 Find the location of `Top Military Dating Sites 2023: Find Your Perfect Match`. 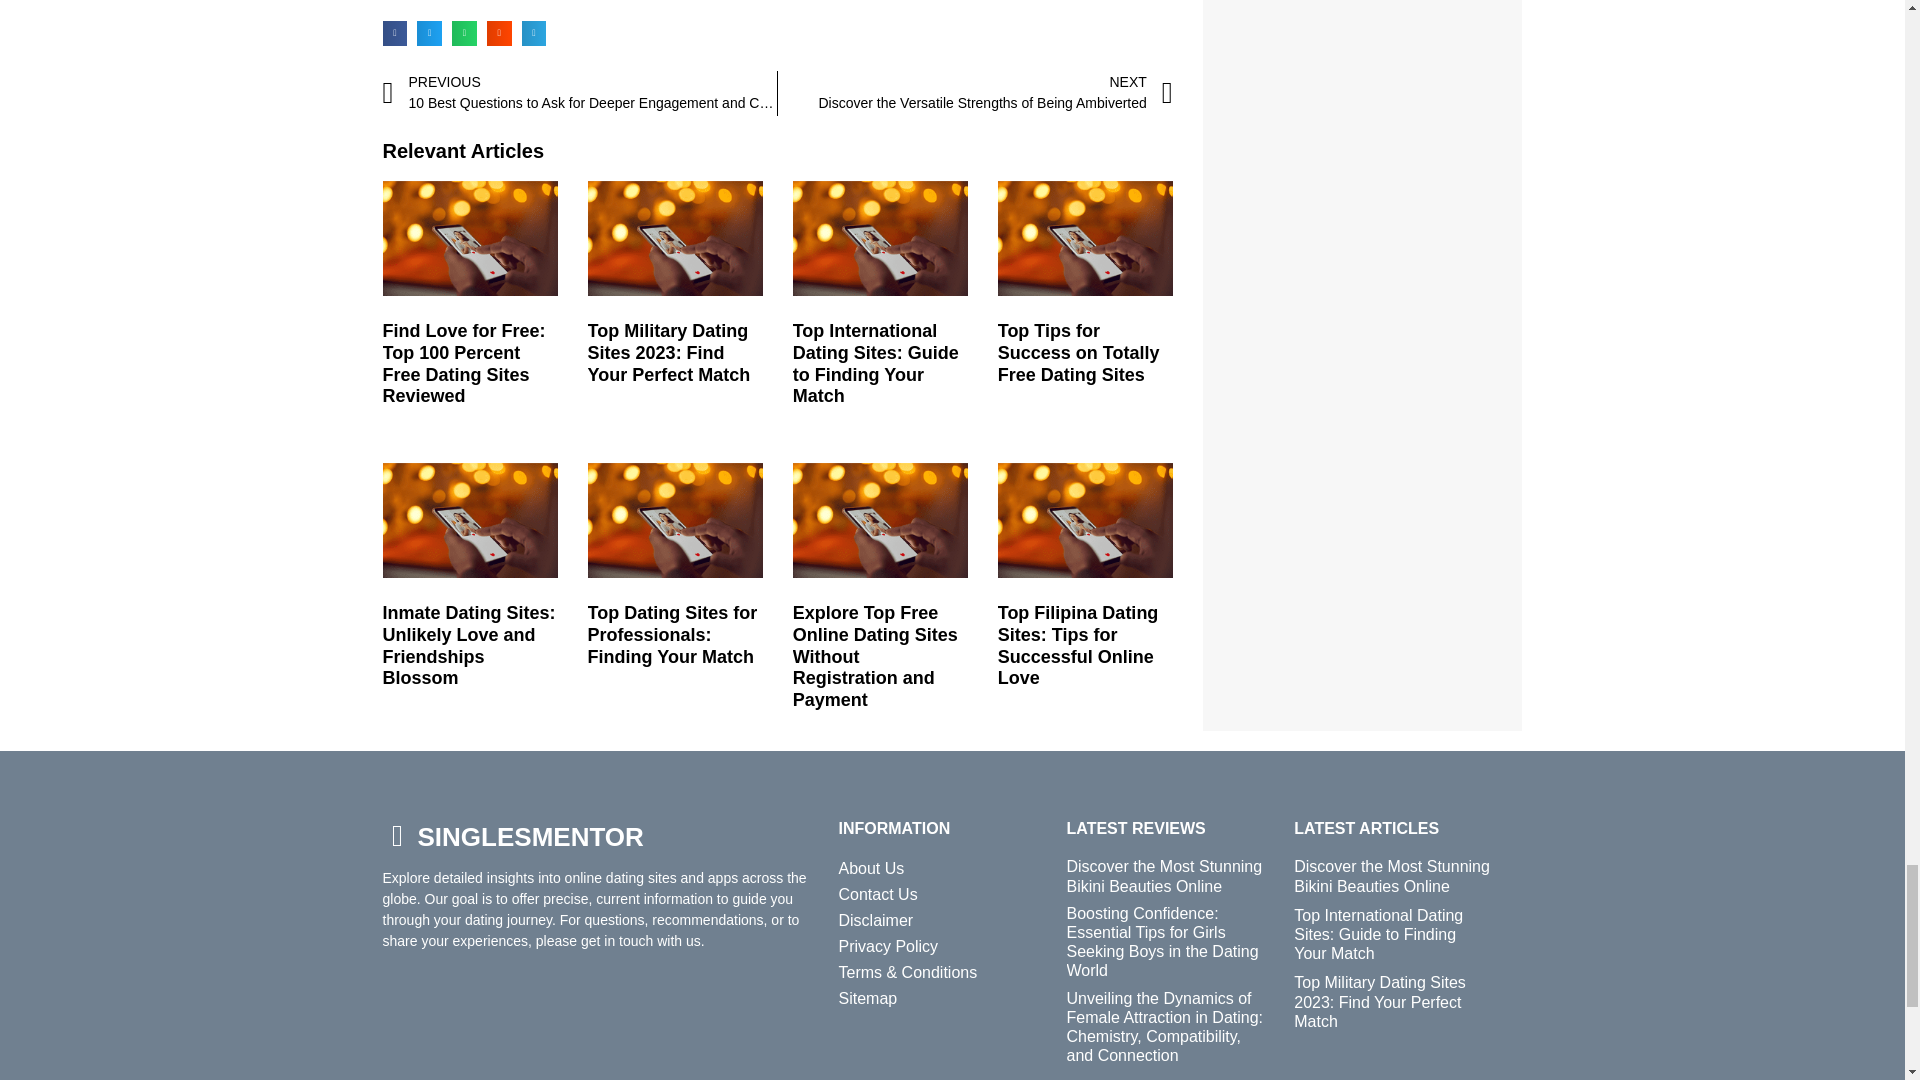

Top Military Dating Sites 2023: Find Your Perfect Match is located at coordinates (975, 93).